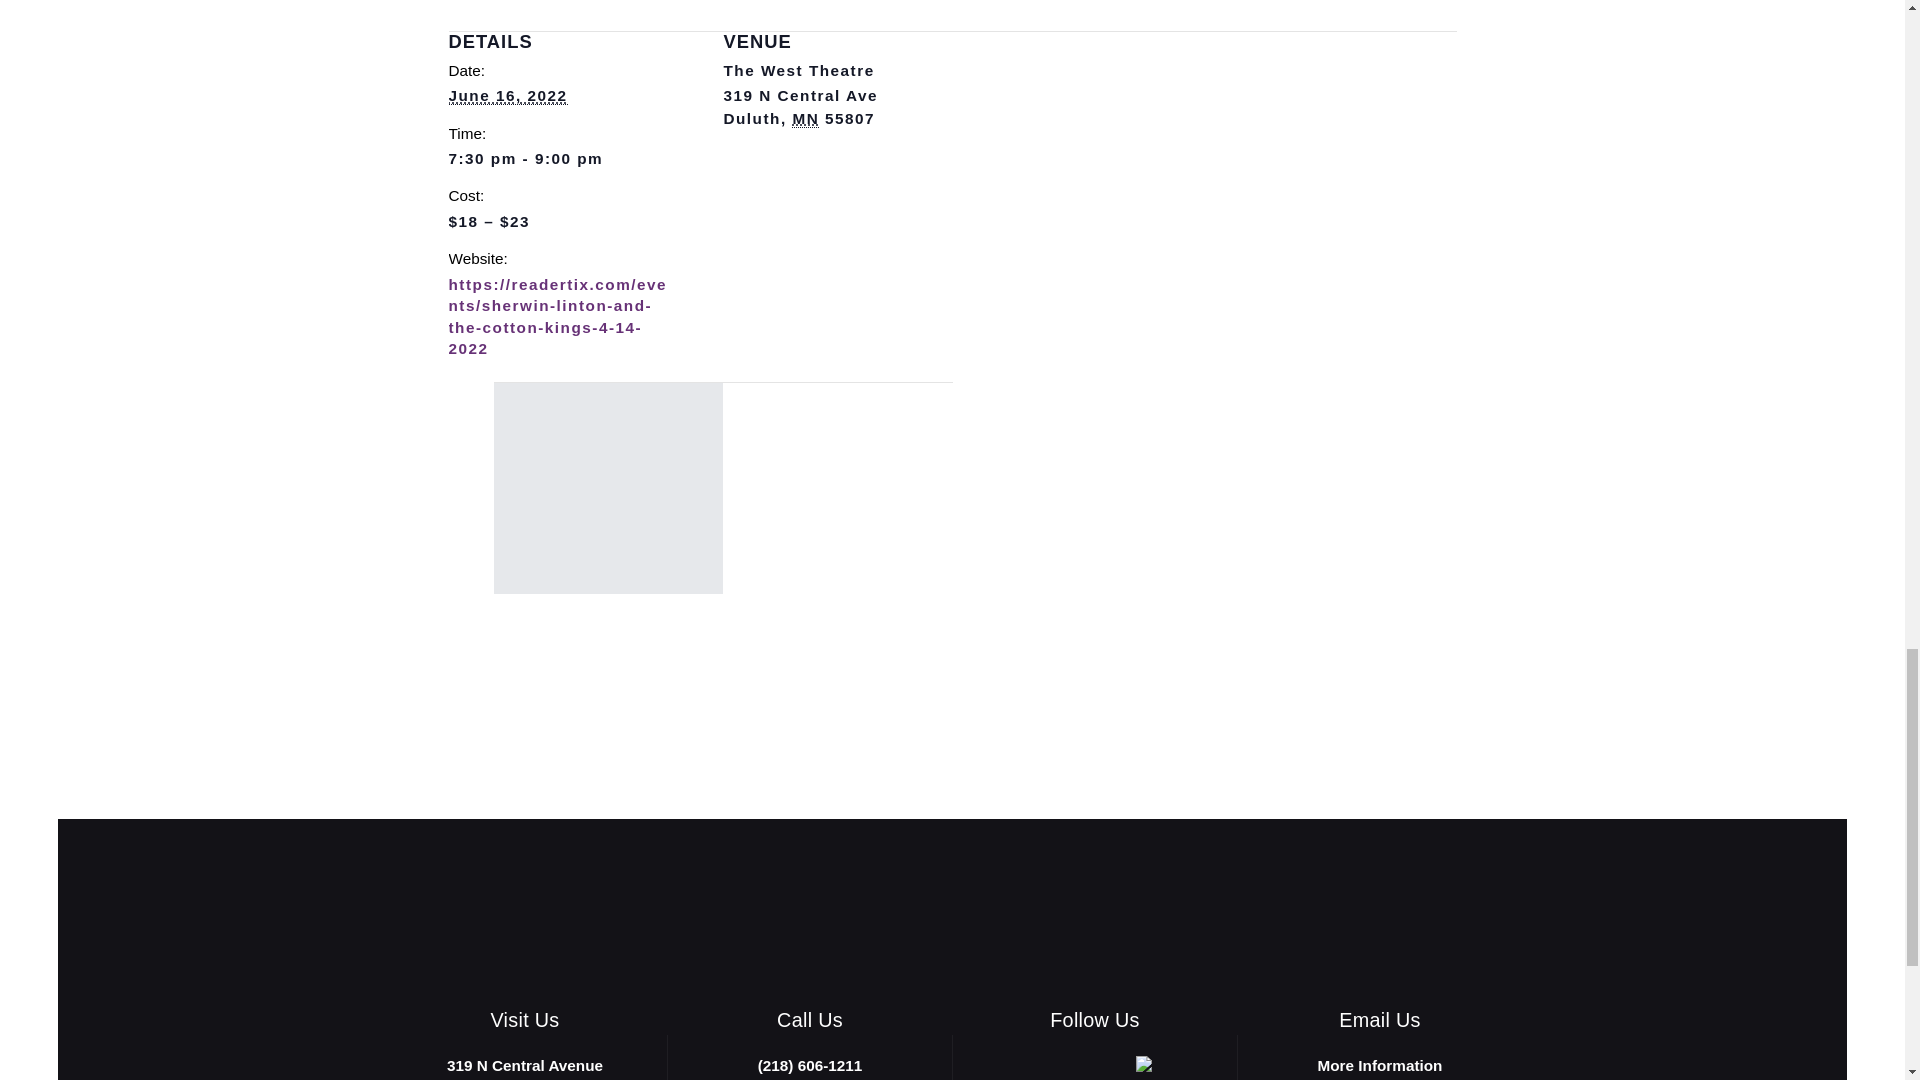 The height and width of the screenshot is (1080, 1920). Describe the element at coordinates (506, 96) in the screenshot. I see `2022-06-16` at that location.